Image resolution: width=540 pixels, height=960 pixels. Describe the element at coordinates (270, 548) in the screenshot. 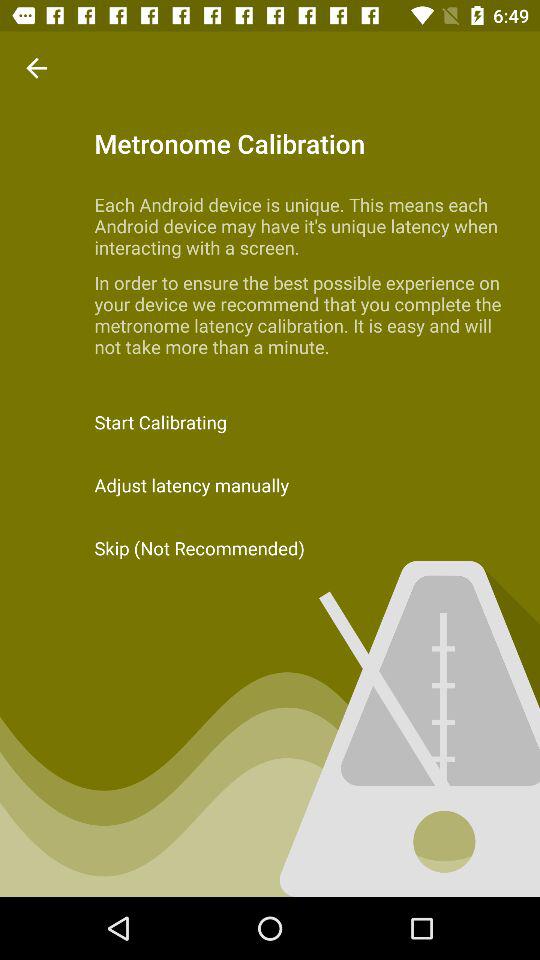

I see `turn on the skip (not recommended)` at that location.